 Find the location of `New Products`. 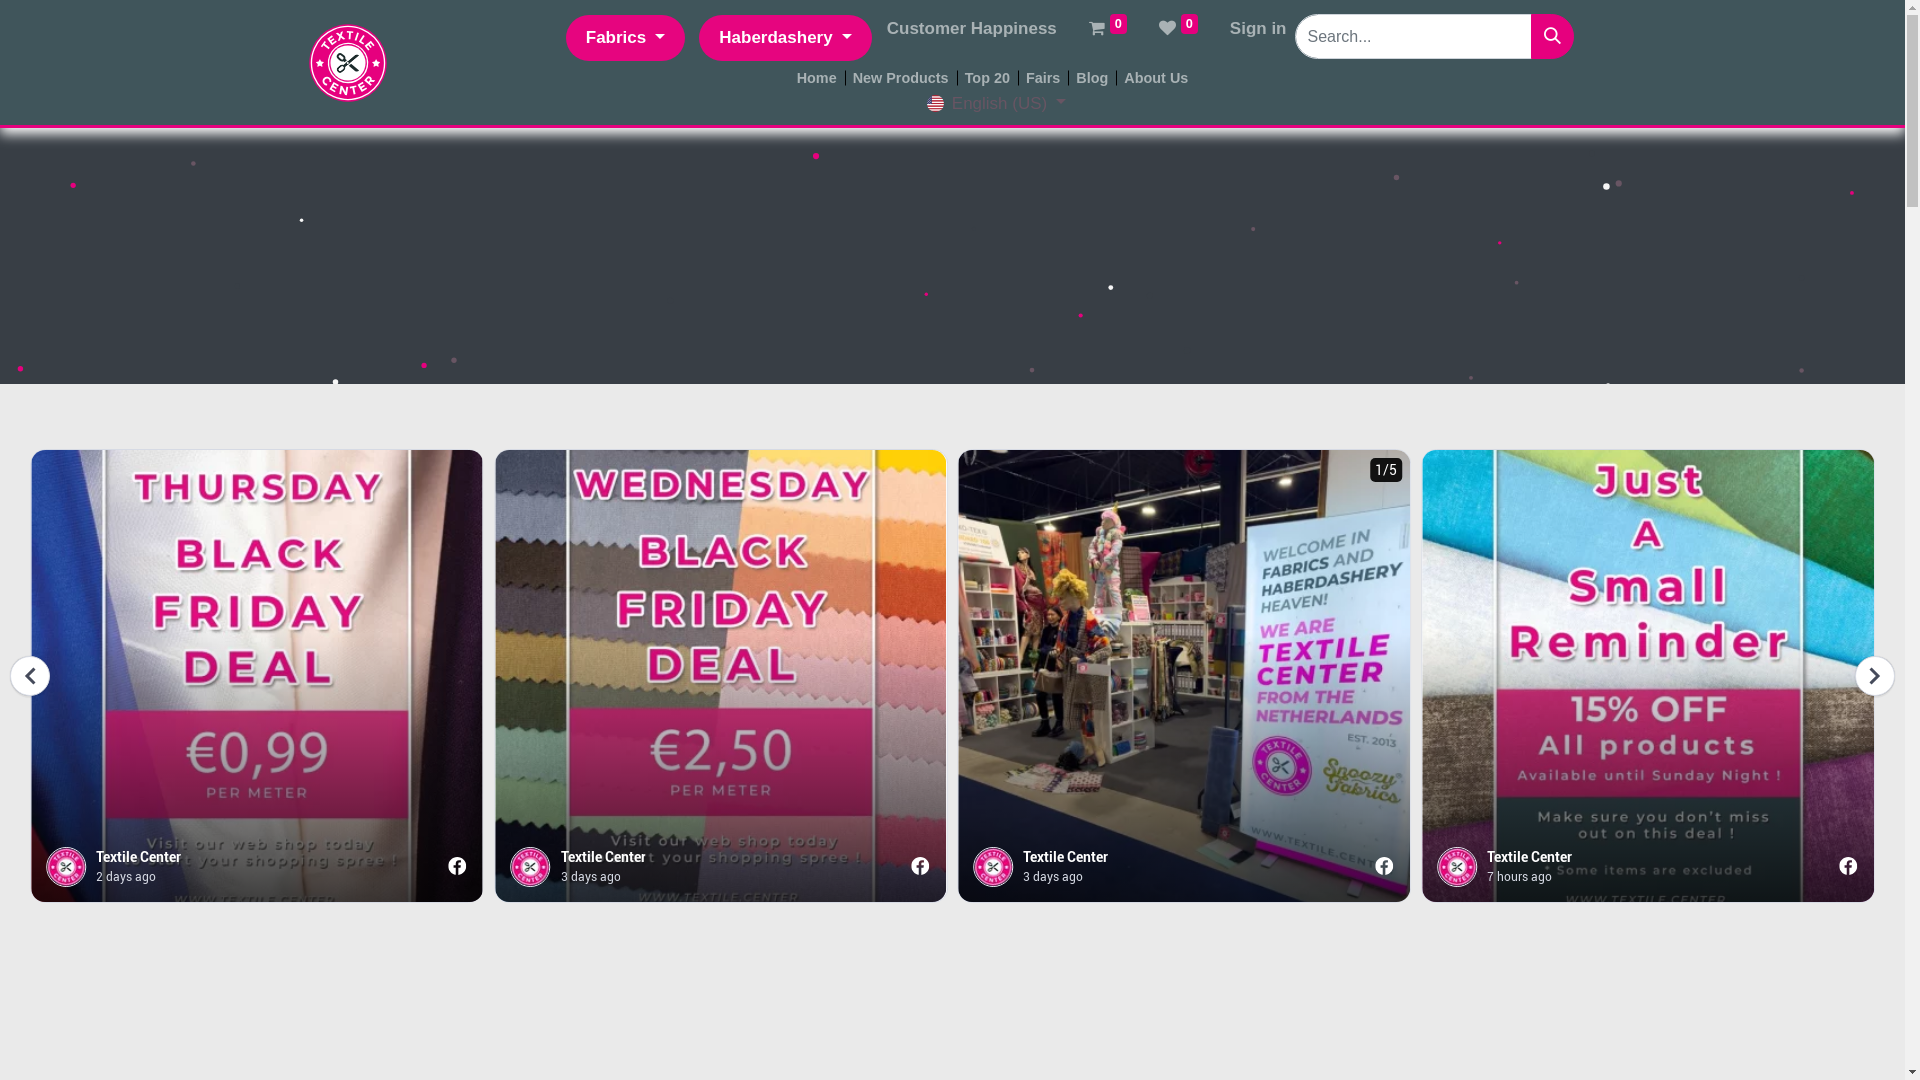

New Products is located at coordinates (901, 79).